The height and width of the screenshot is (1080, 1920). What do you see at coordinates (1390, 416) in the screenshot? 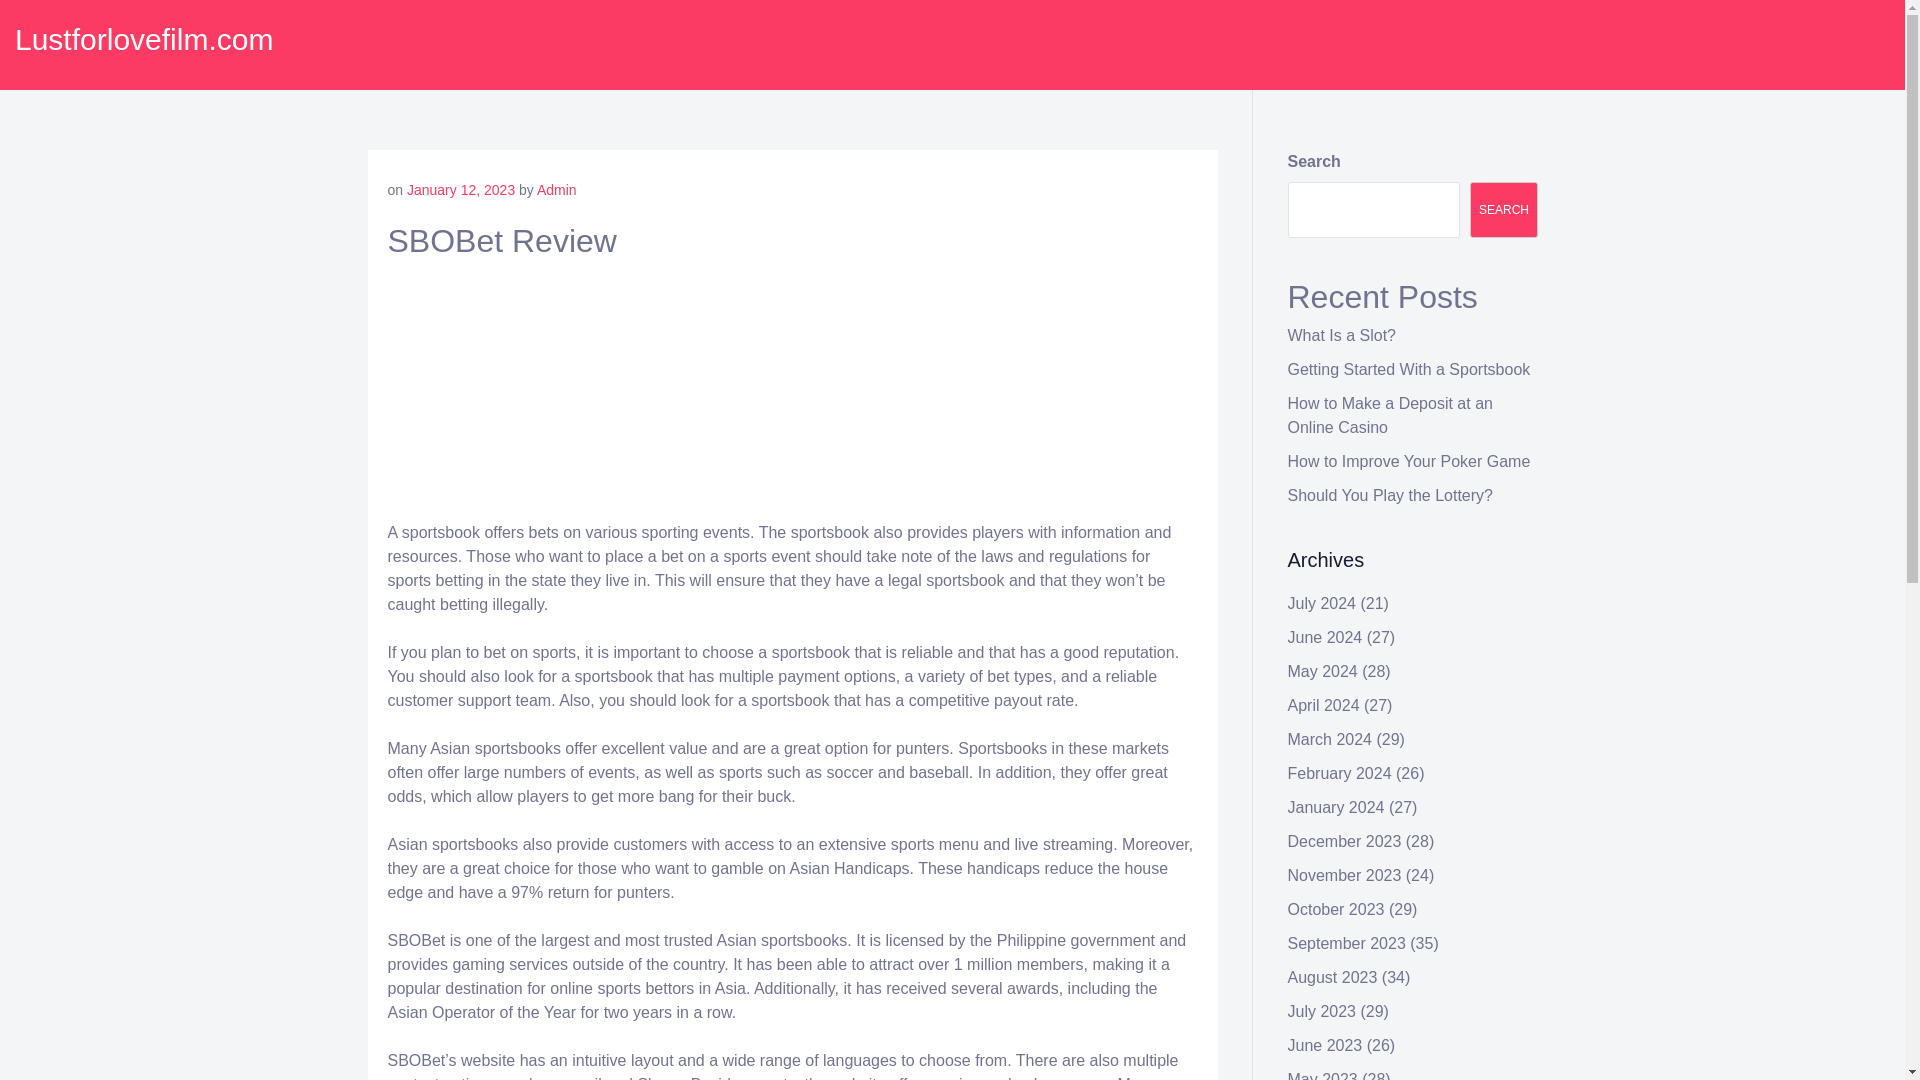
I see `How to Make a Deposit at an Online Casino` at bounding box center [1390, 416].